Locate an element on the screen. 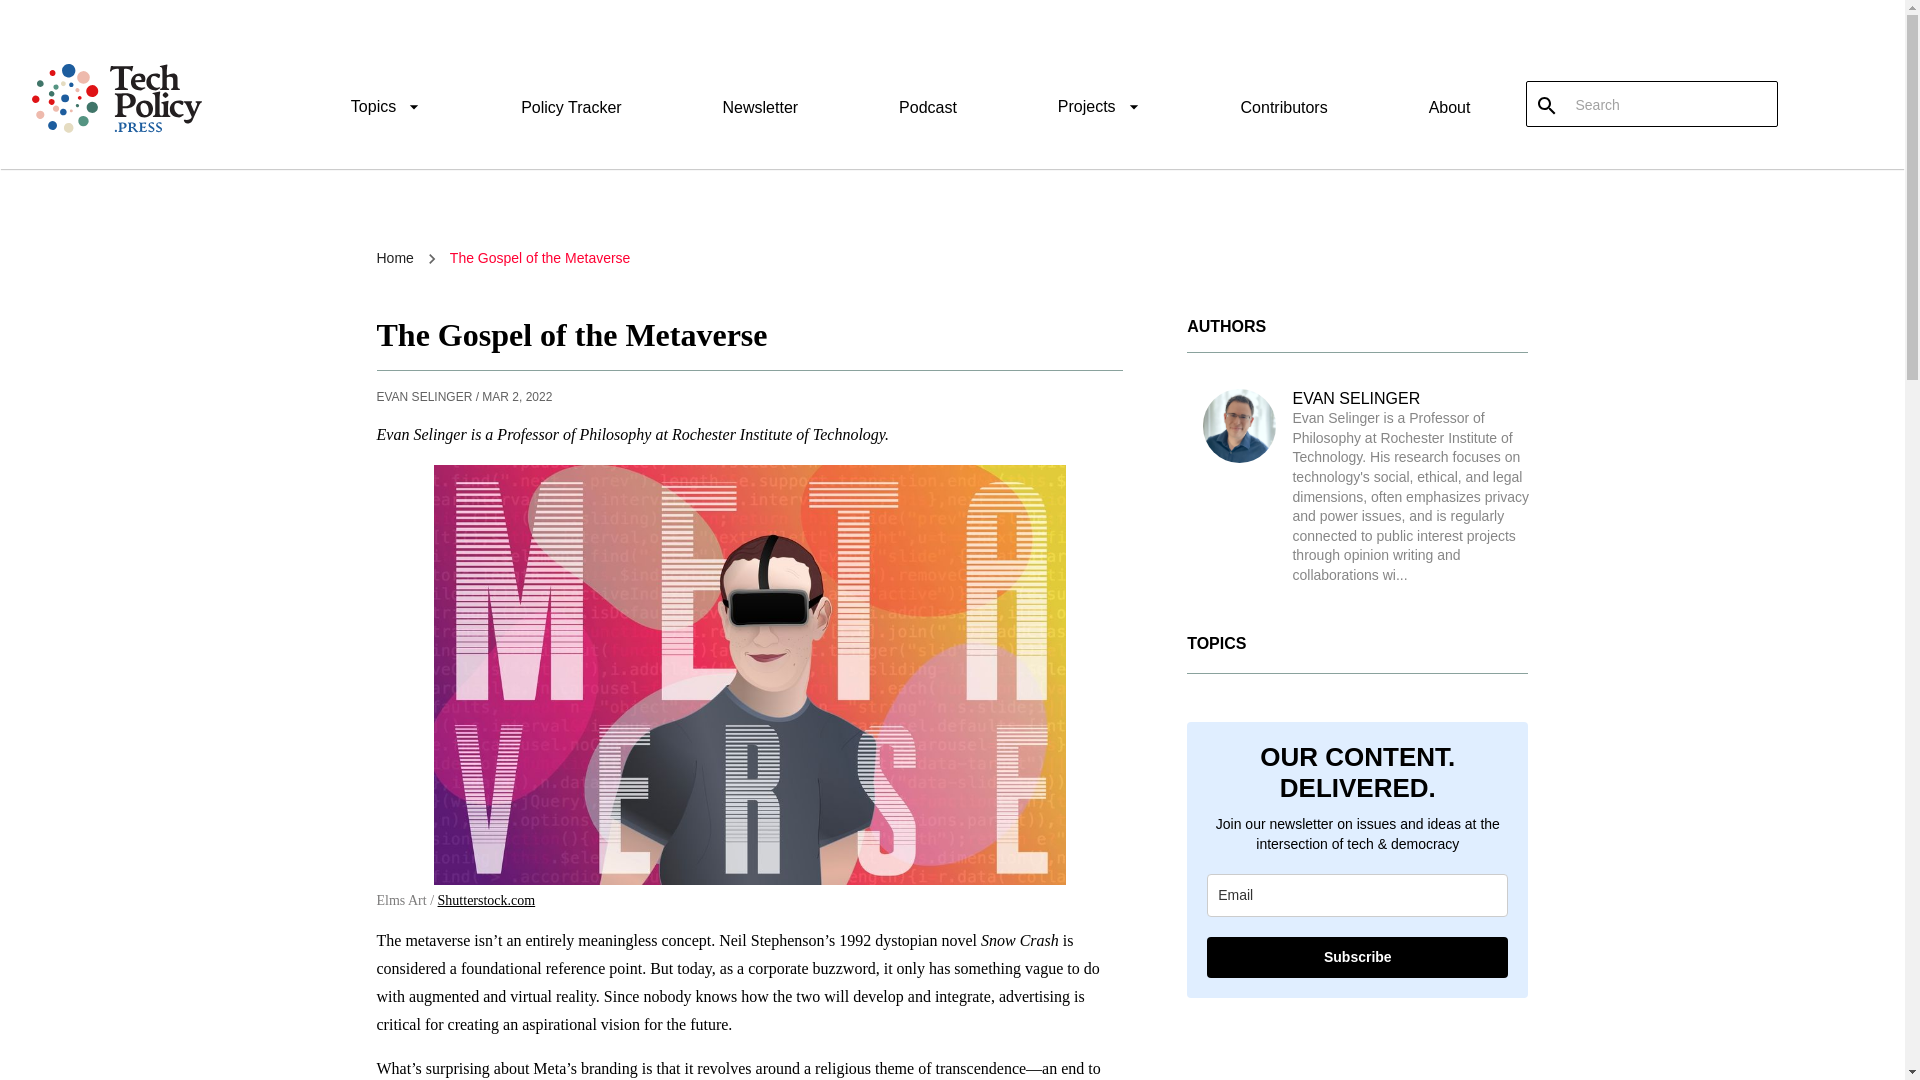  About is located at coordinates (1449, 107).